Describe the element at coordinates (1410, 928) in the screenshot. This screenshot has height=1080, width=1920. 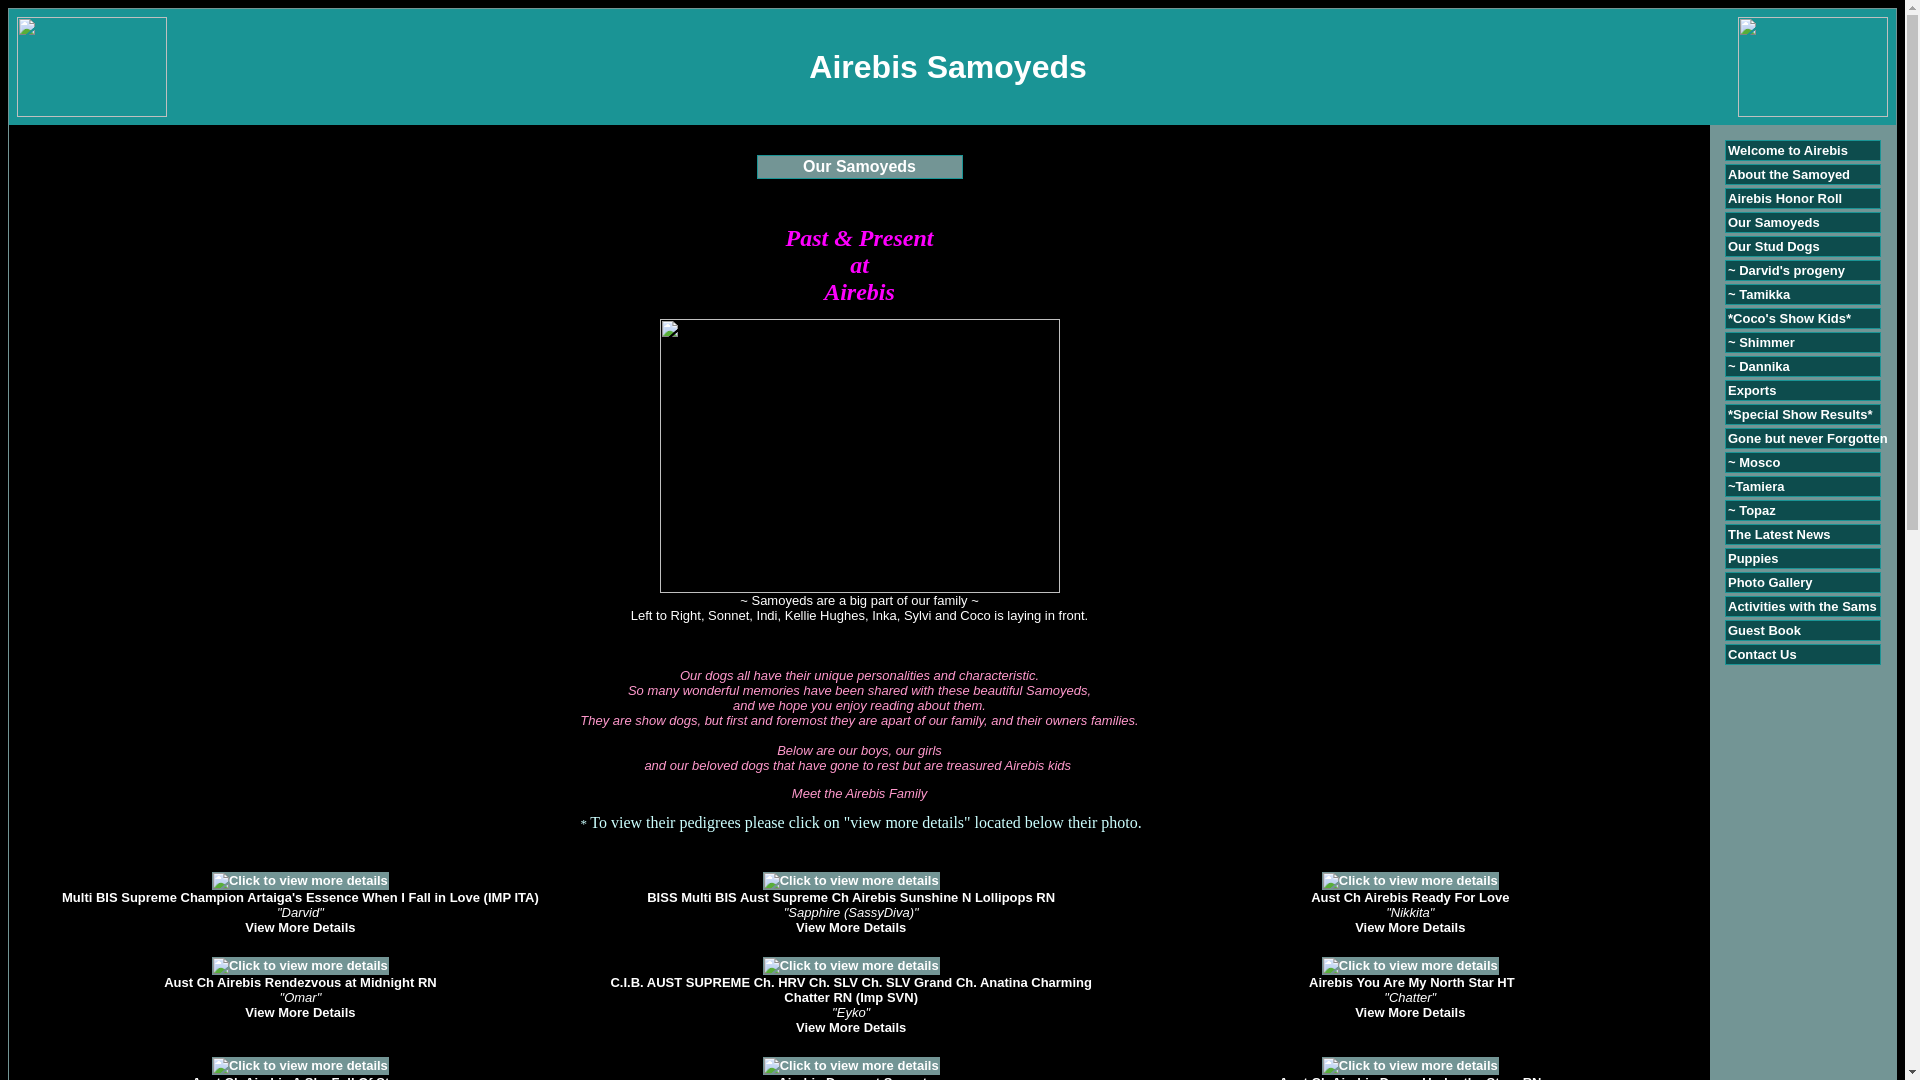
I see `View More Details` at that location.